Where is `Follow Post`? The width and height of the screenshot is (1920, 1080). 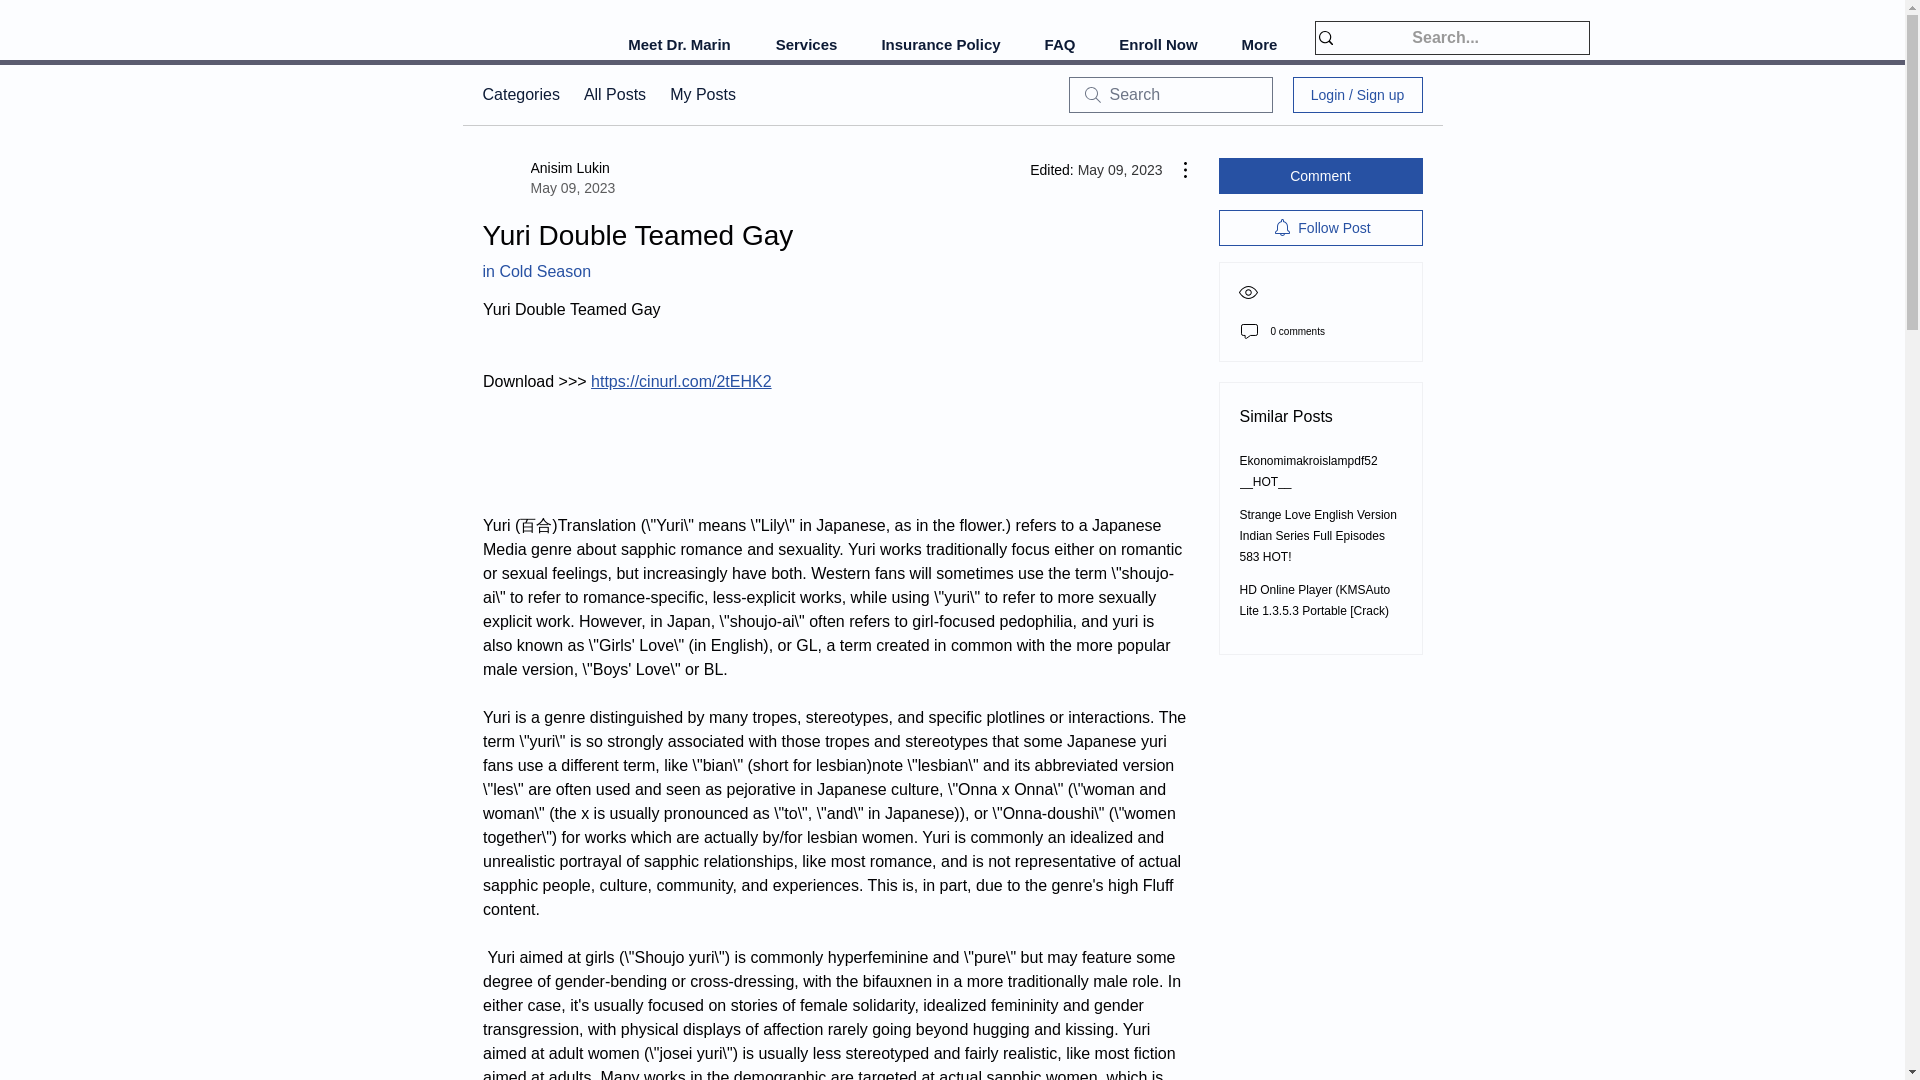
Follow Post is located at coordinates (1320, 228).